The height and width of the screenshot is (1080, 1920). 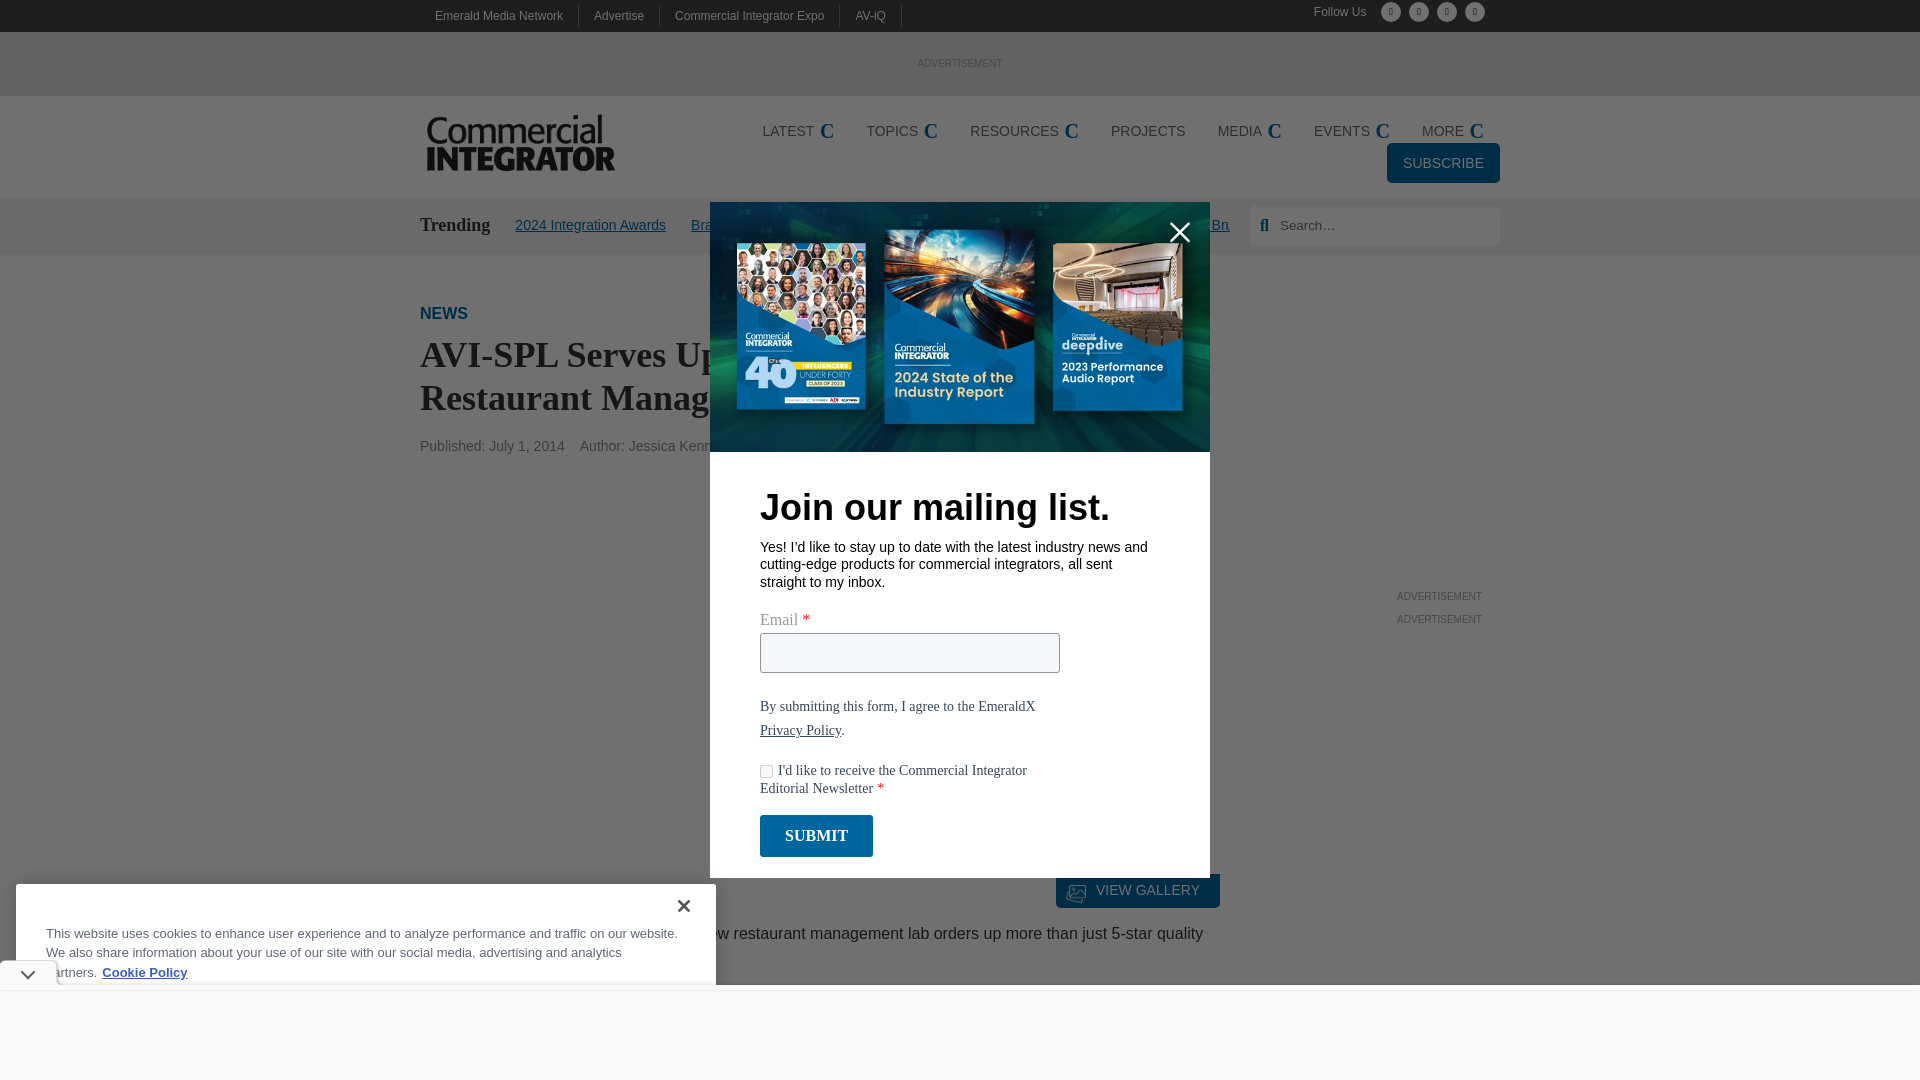 What do you see at coordinates (749, 15) in the screenshot?
I see `Commercial Integrator Expo` at bounding box center [749, 15].